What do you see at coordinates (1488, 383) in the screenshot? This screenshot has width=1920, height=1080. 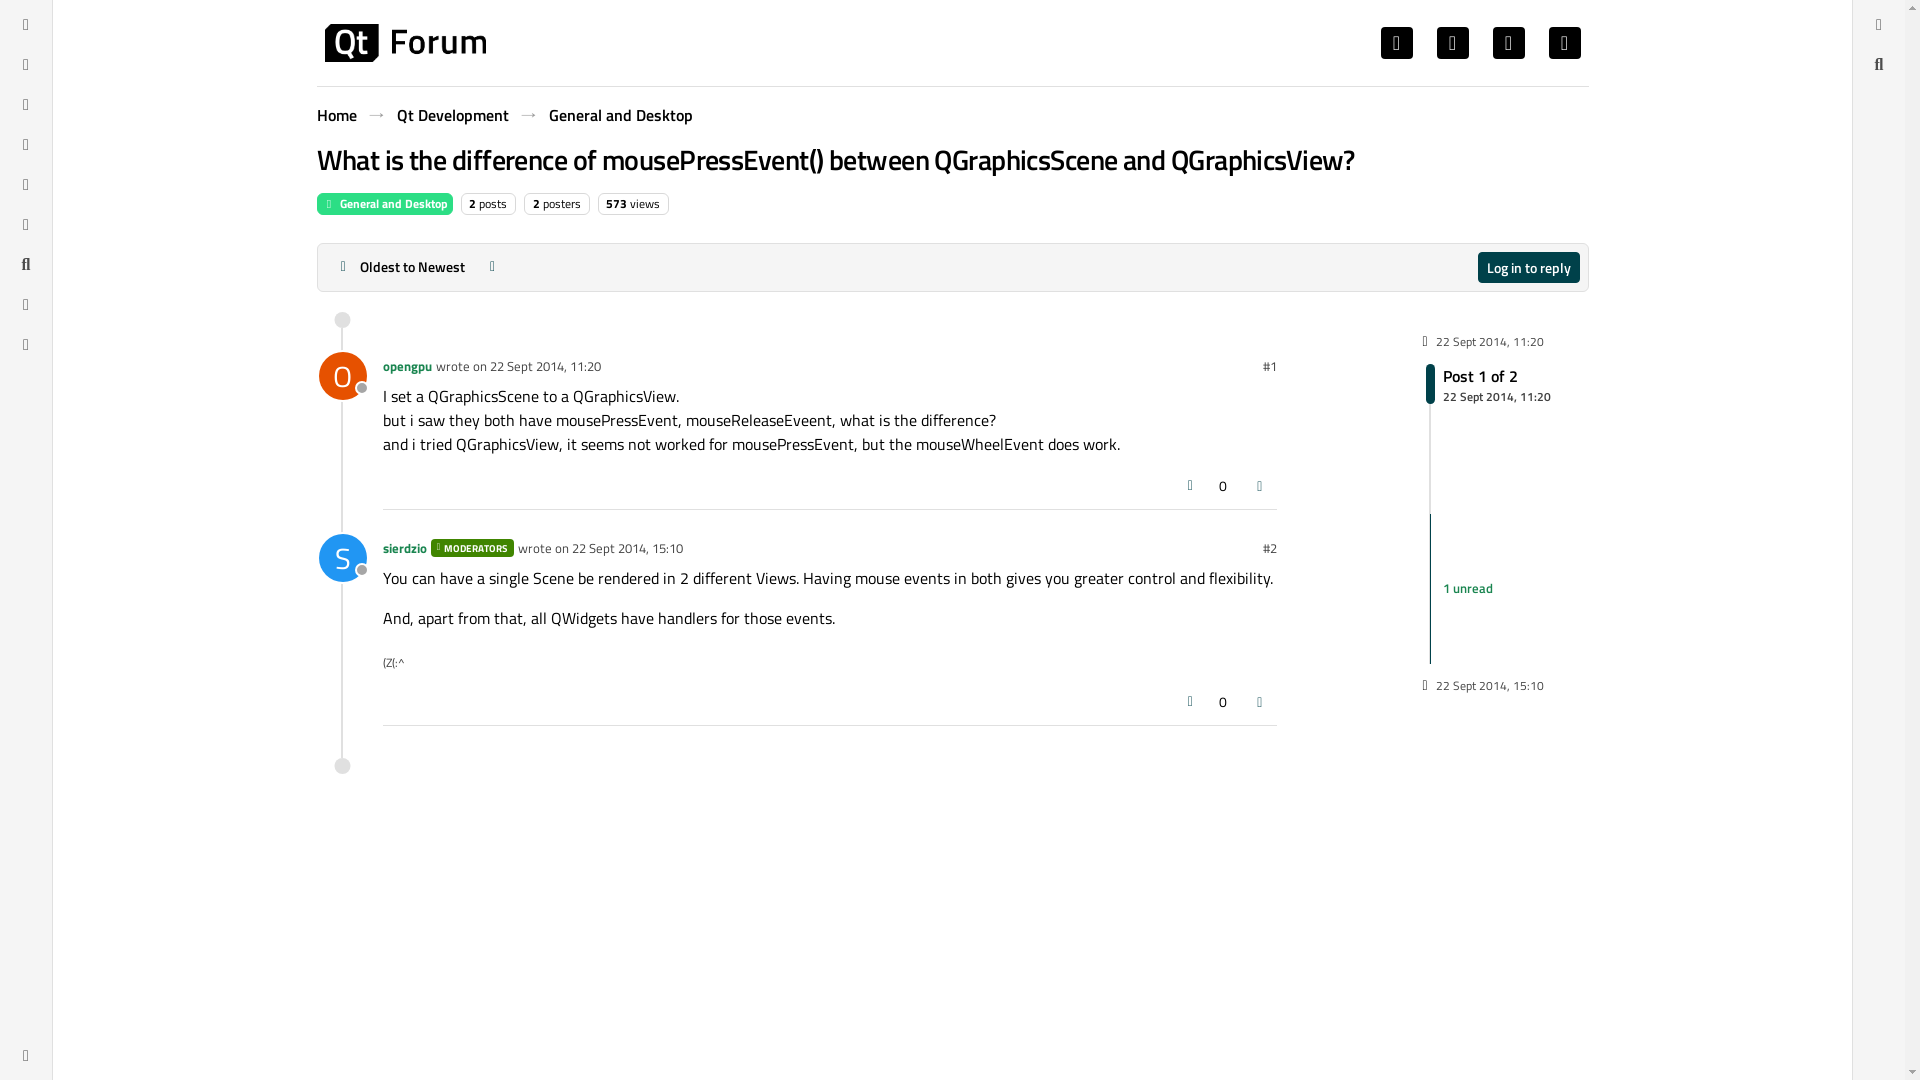 I see `sierdzio` at bounding box center [1488, 383].